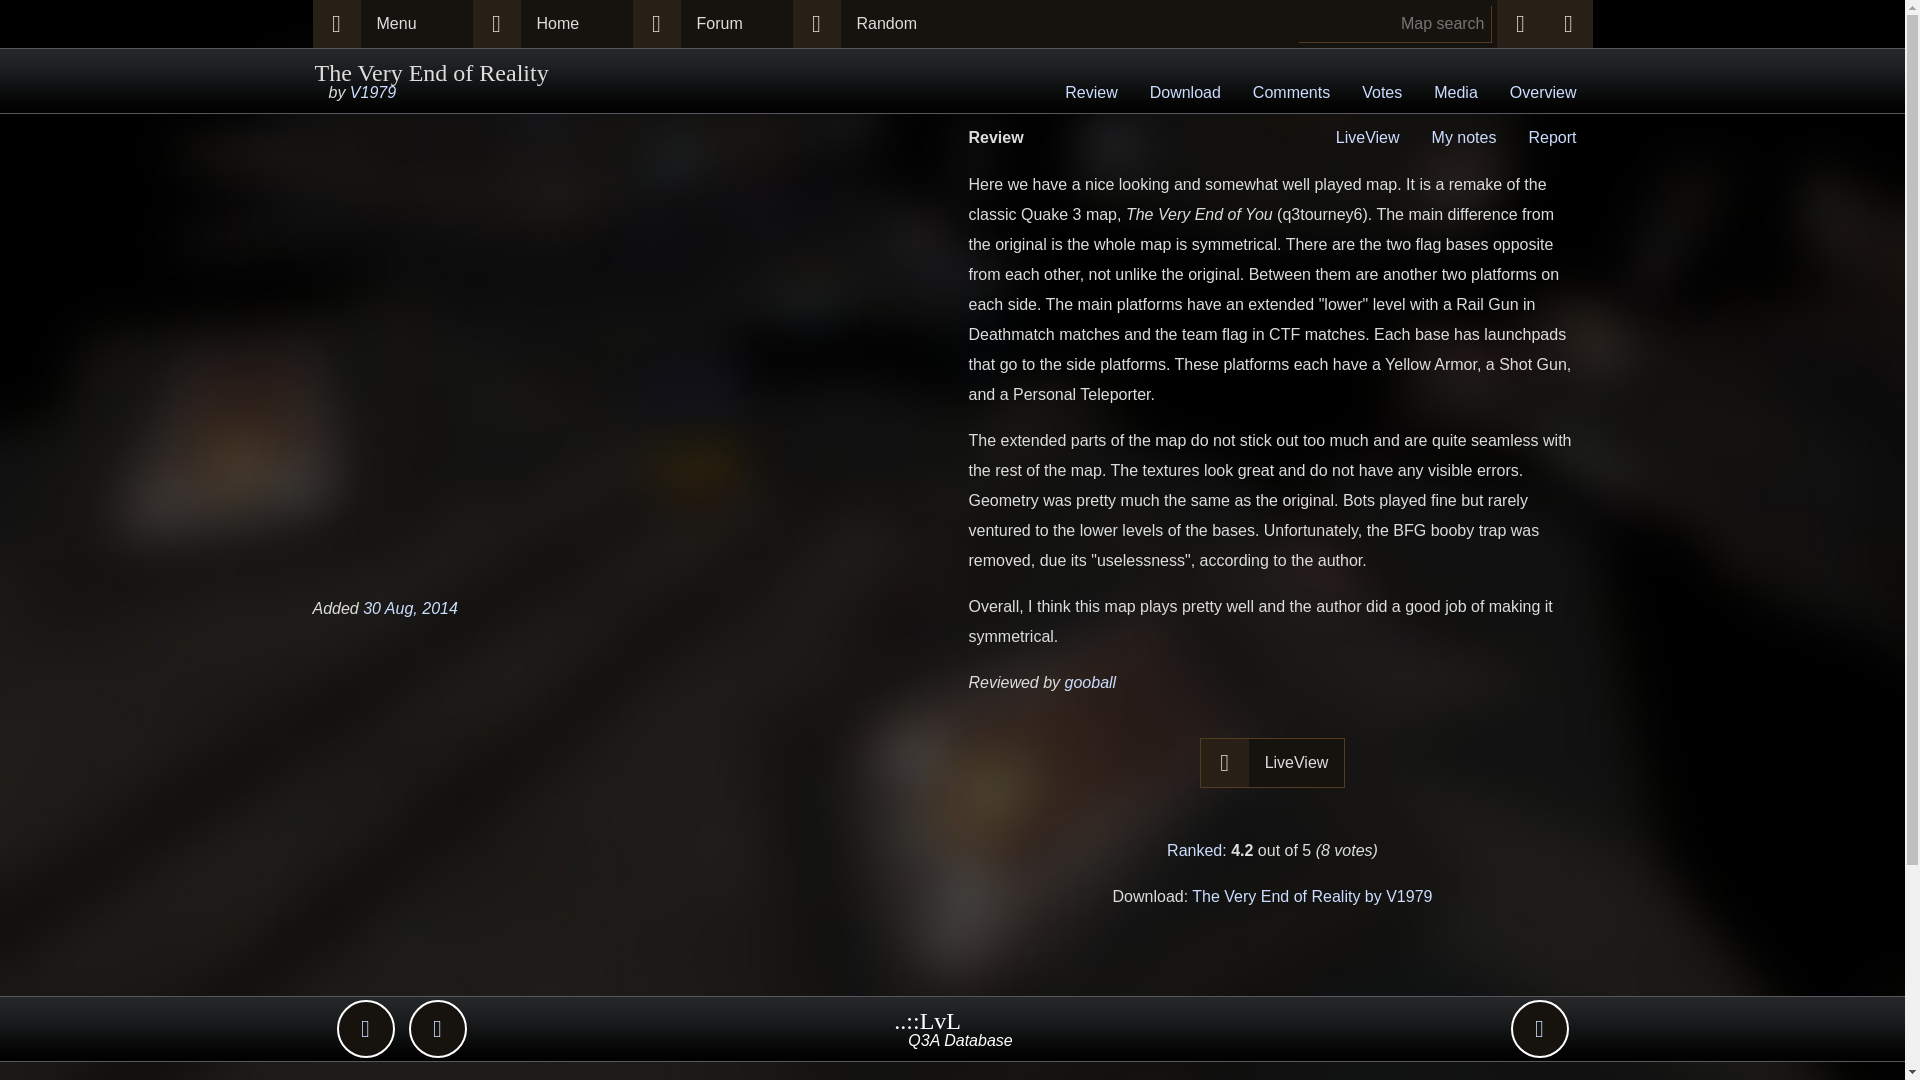  What do you see at coordinates (735, 24) in the screenshot?
I see `Forum` at bounding box center [735, 24].